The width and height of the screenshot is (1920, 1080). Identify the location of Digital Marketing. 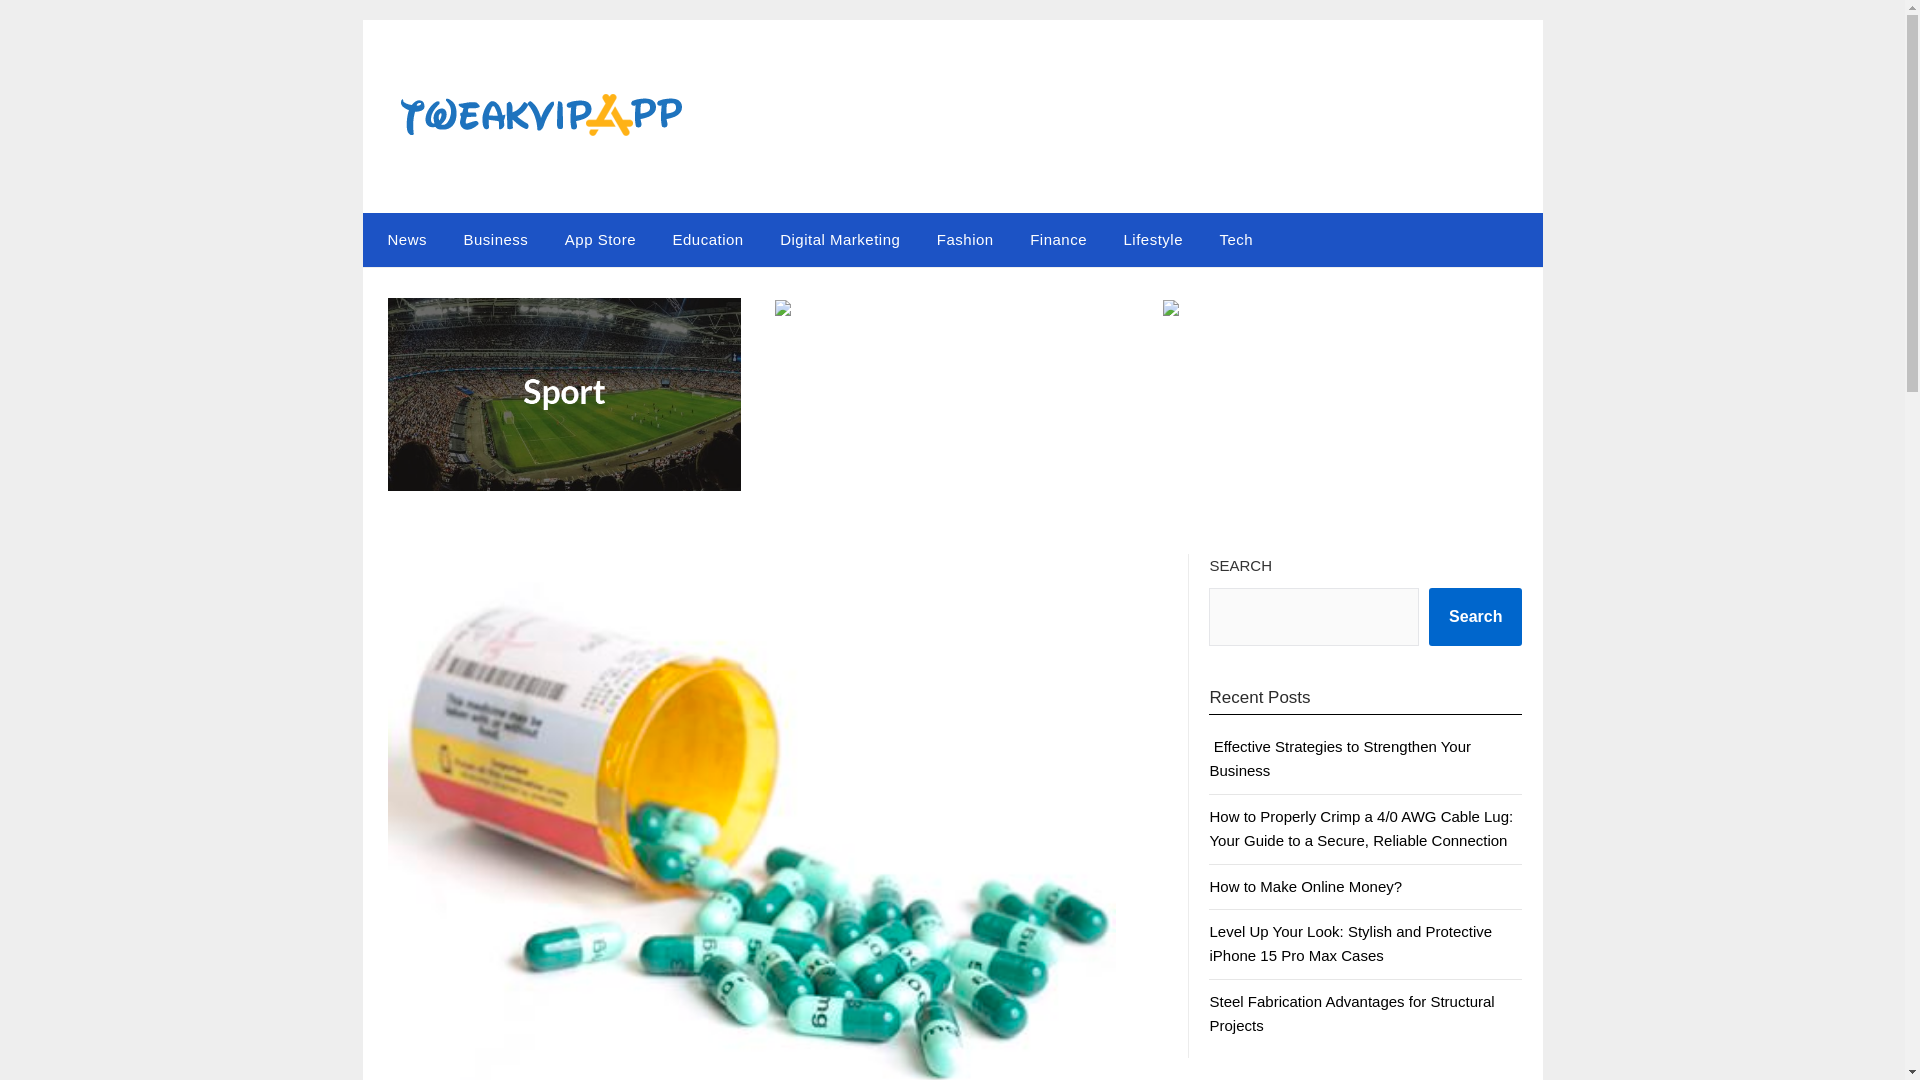
(840, 239).